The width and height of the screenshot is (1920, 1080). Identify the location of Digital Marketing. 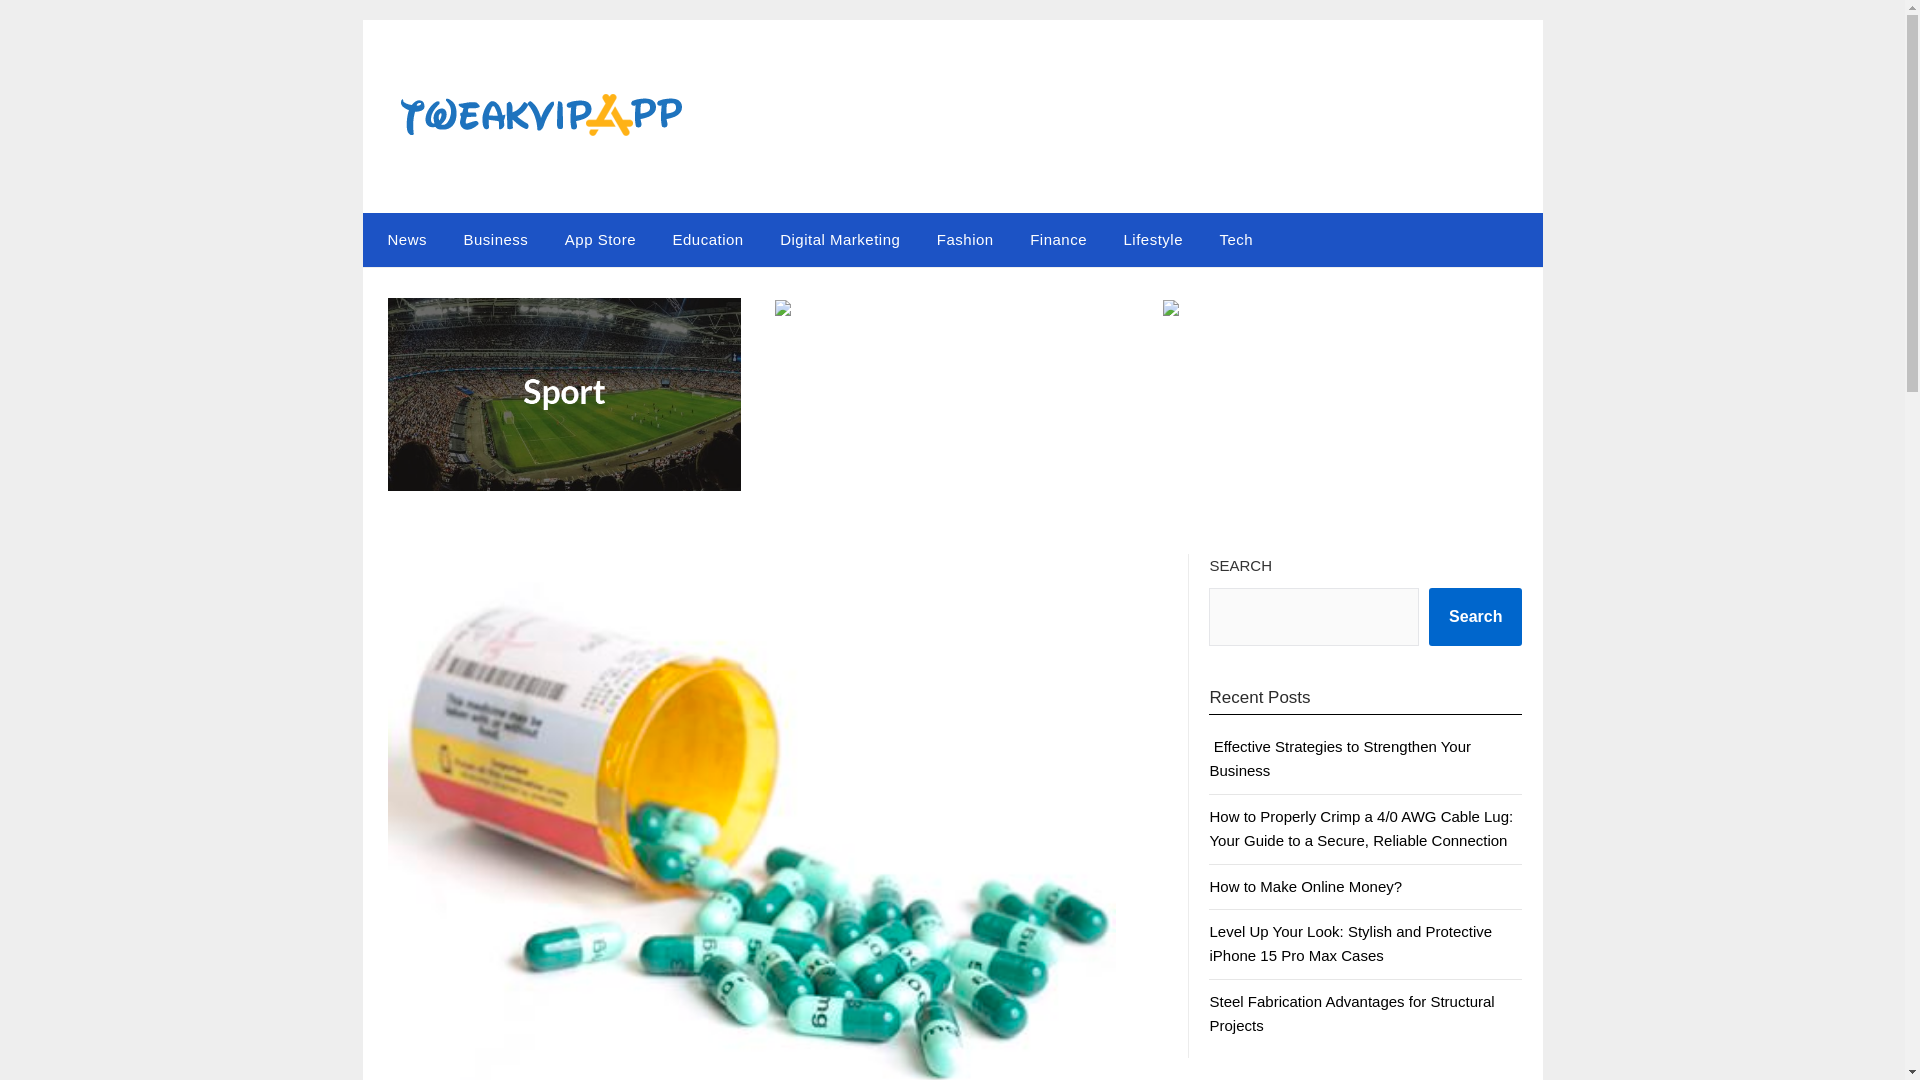
(840, 239).